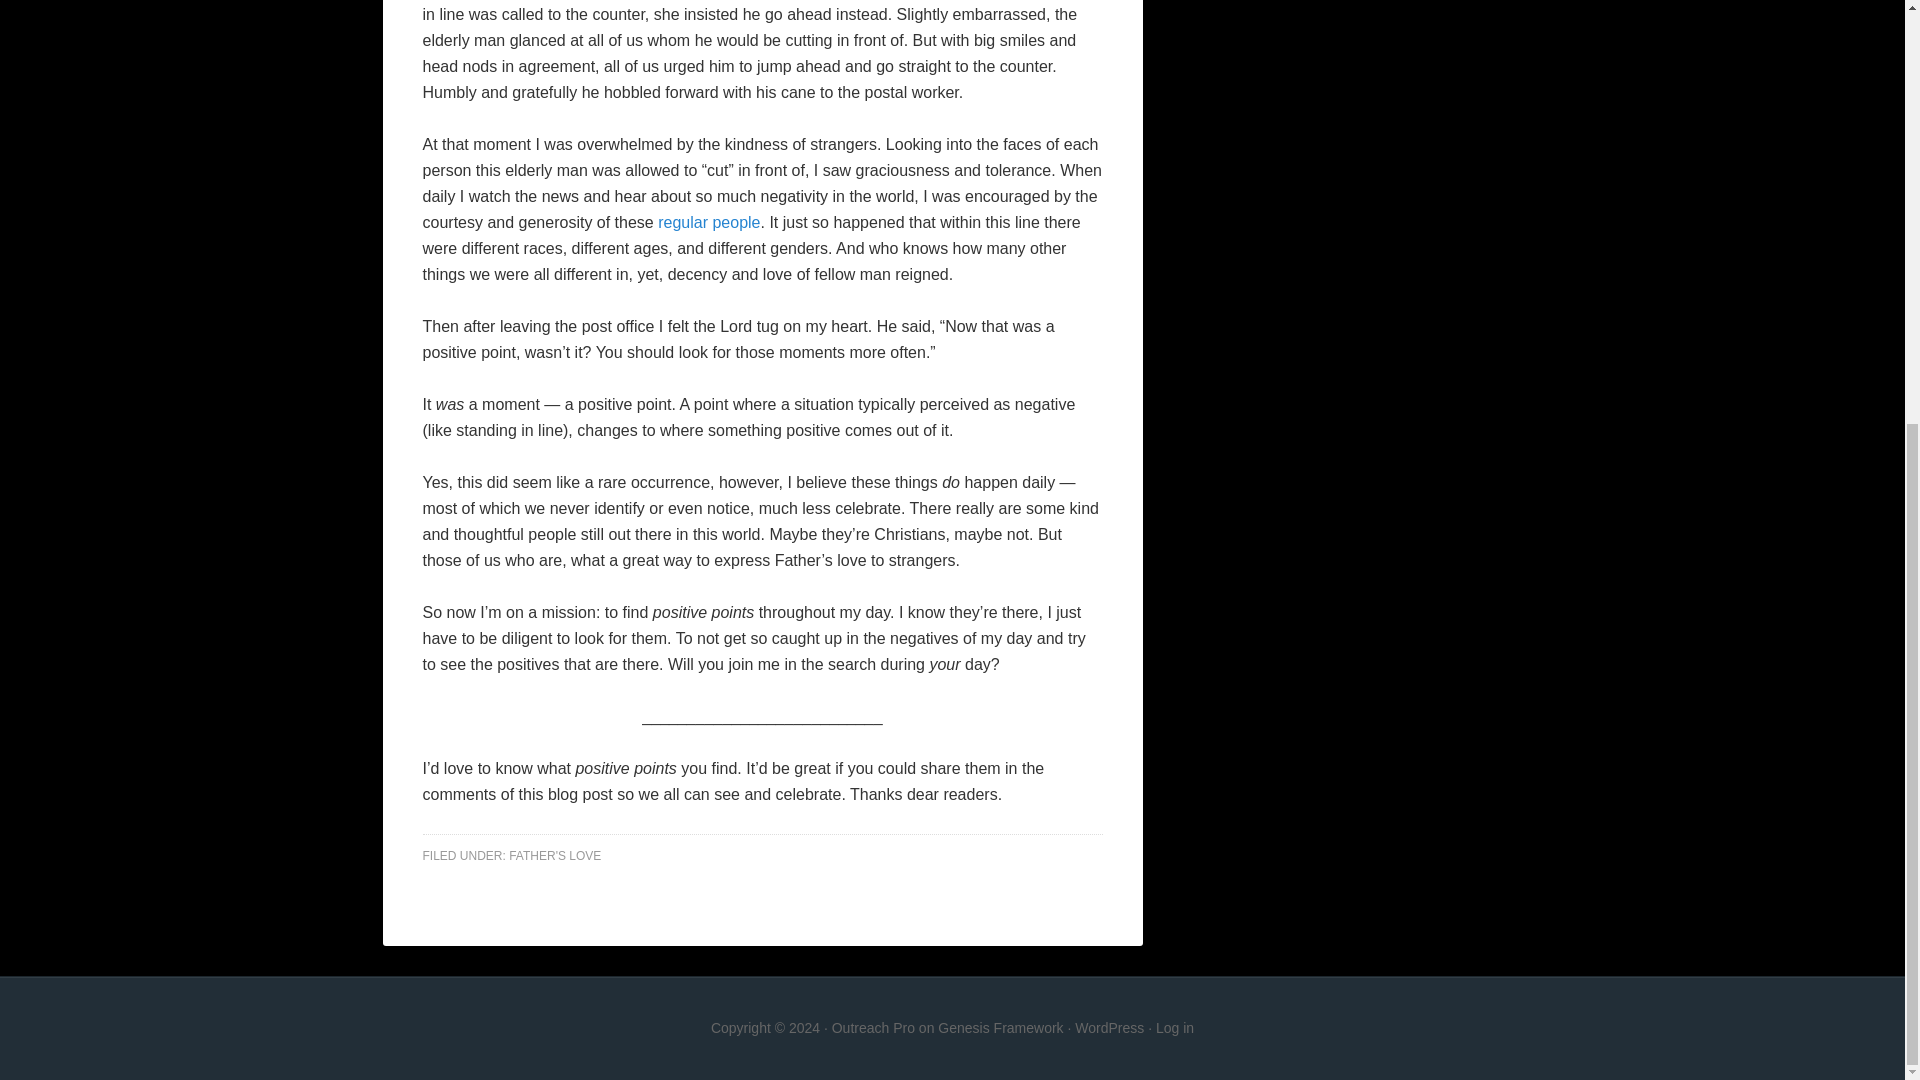 The height and width of the screenshot is (1080, 1920). What do you see at coordinates (709, 221) in the screenshot?
I see `regular people` at bounding box center [709, 221].